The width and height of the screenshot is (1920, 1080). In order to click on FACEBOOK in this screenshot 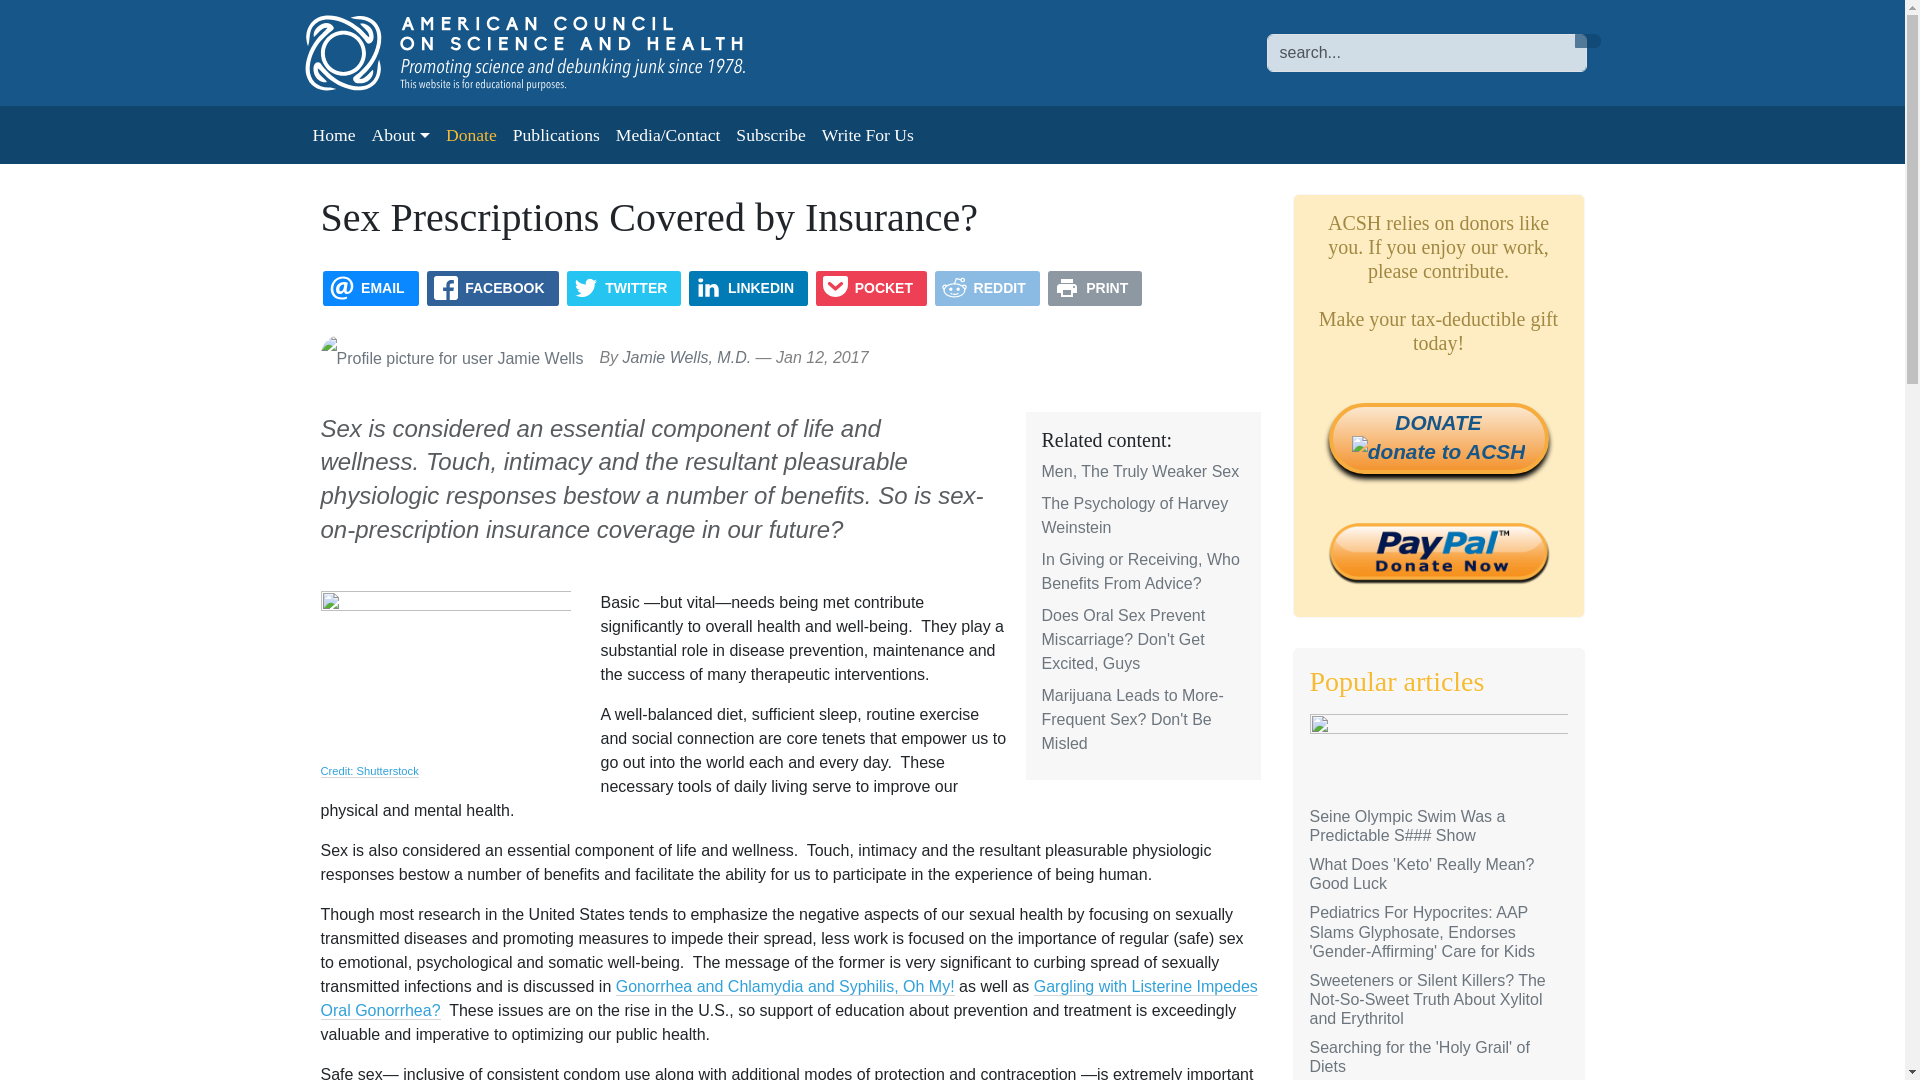, I will do `click(492, 288)`.